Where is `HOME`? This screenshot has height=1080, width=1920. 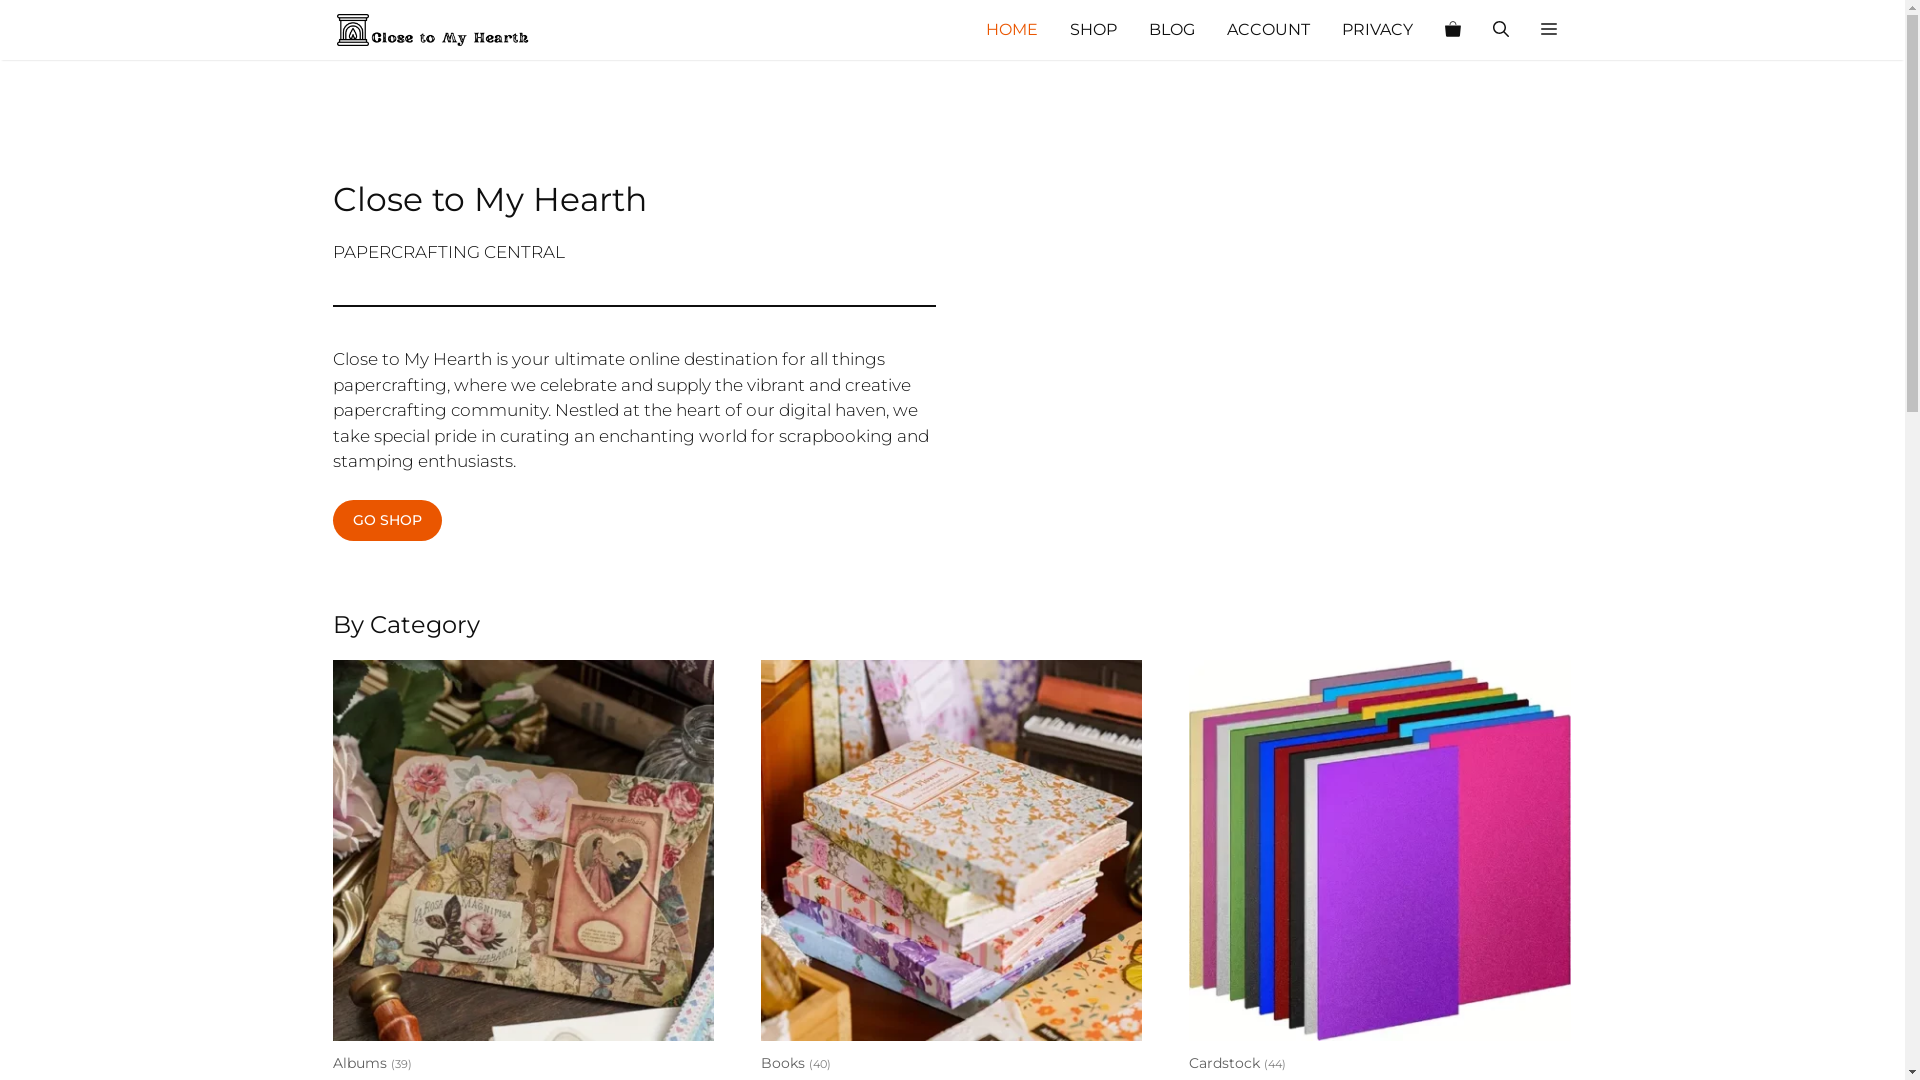
HOME is located at coordinates (1012, 30).